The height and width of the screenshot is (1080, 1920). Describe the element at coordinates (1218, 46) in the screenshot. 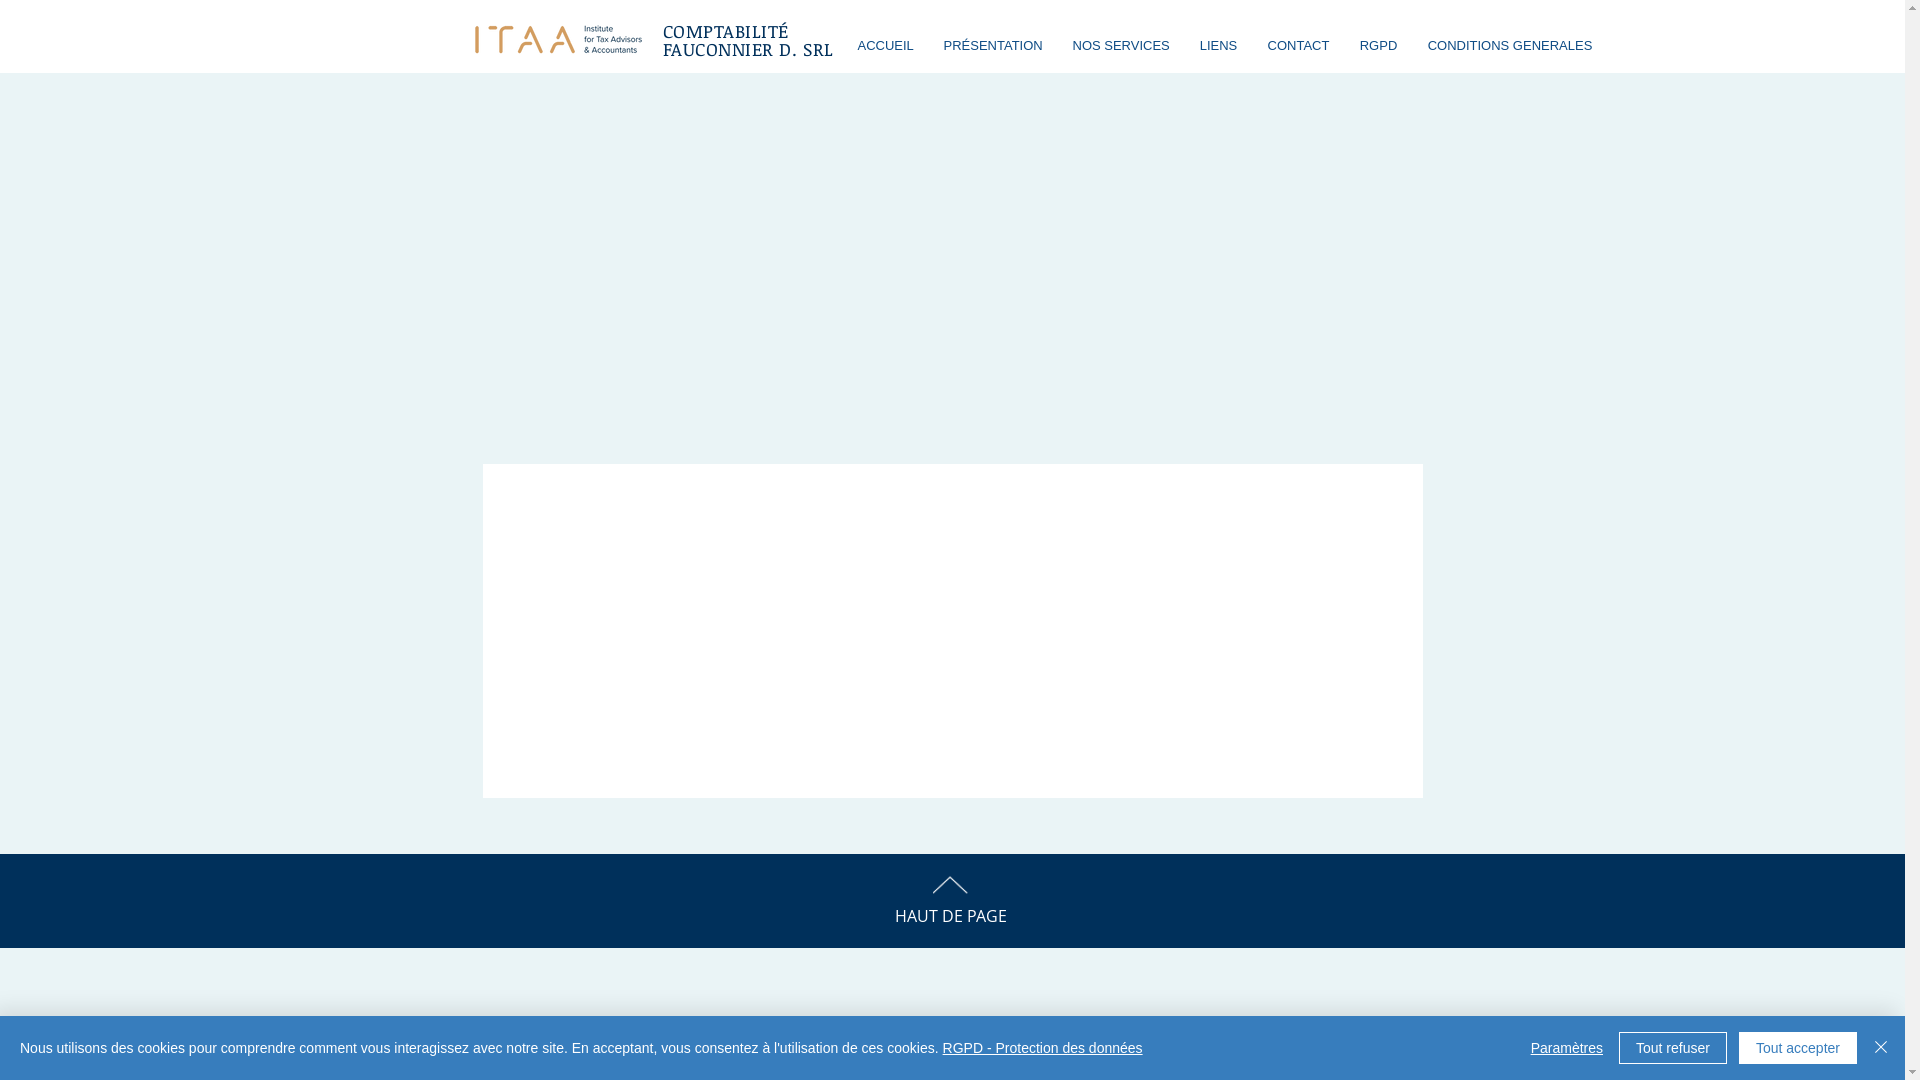

I see `LIENS` at that location.